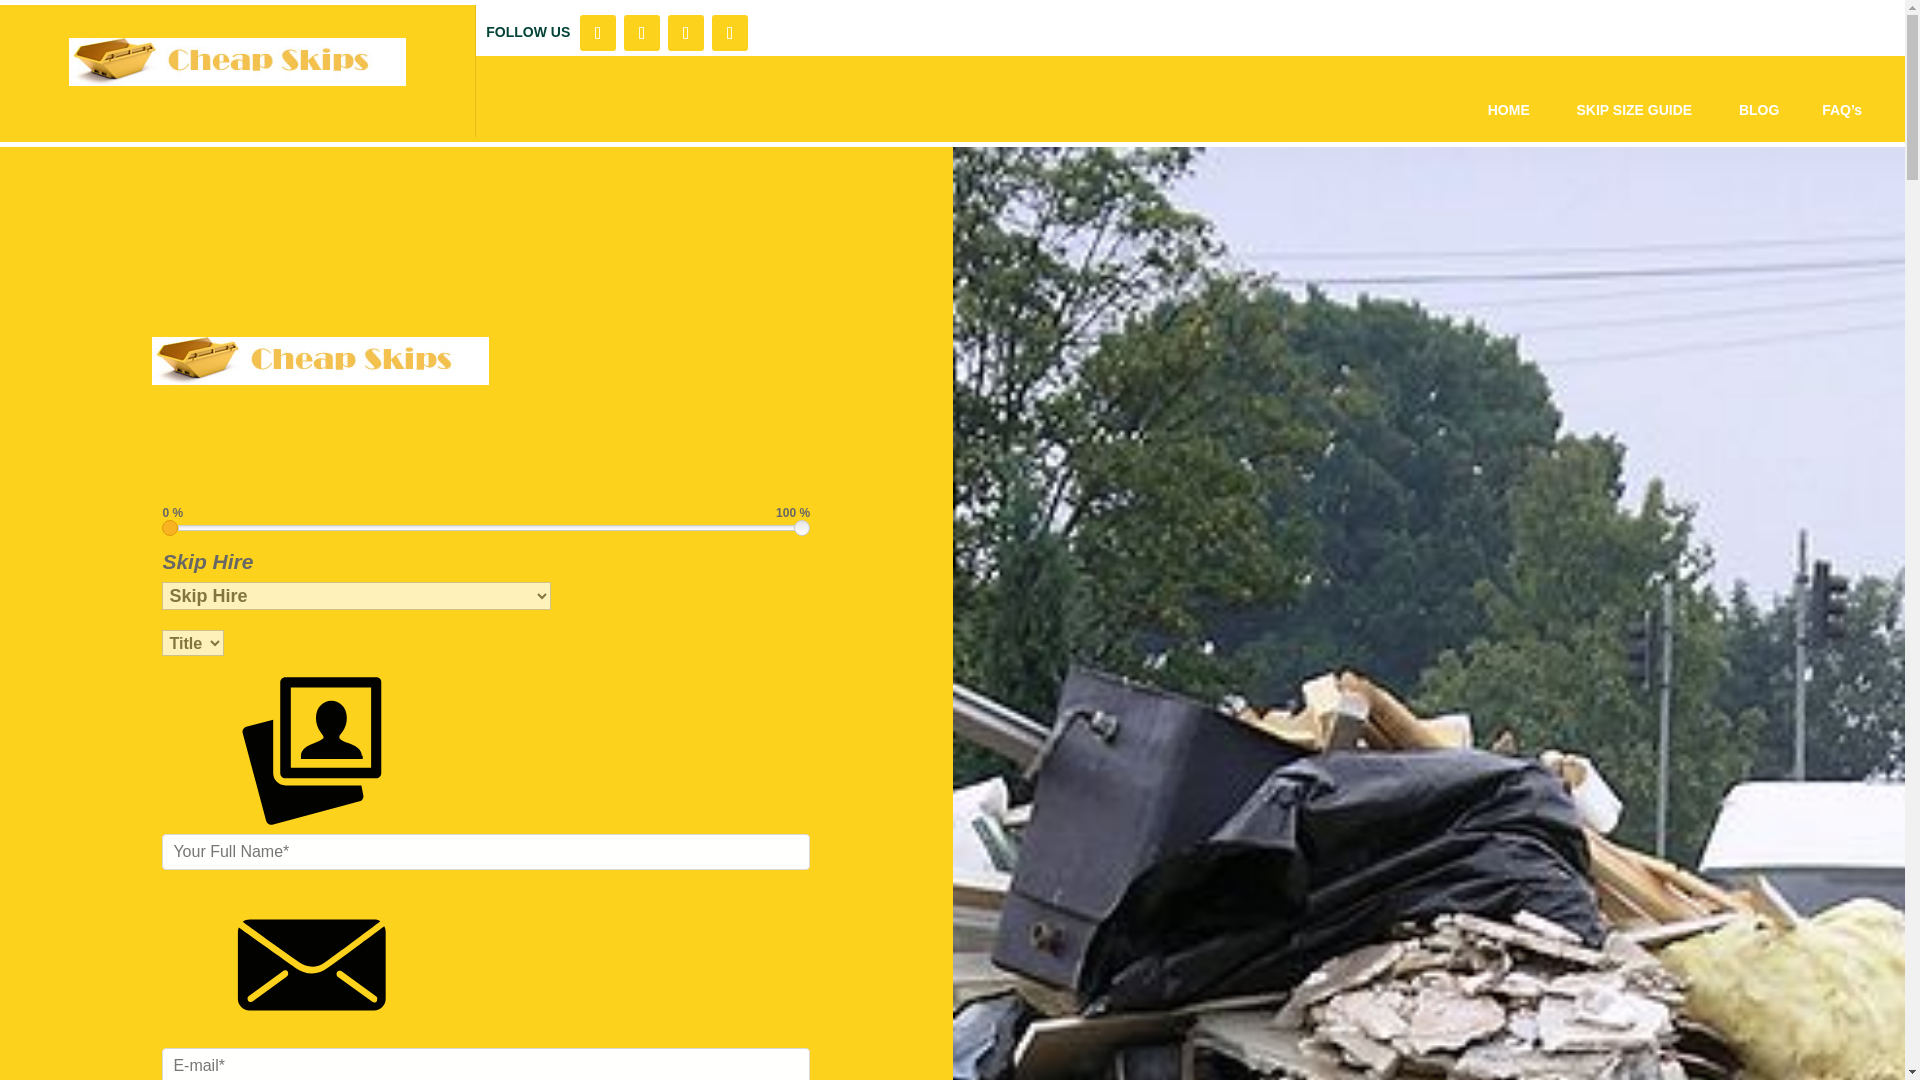 This screenshot has height=1080, width=1920. Describe the element at coordinates (1759, 109) in the screenshot. I see `BLOG` at that location.